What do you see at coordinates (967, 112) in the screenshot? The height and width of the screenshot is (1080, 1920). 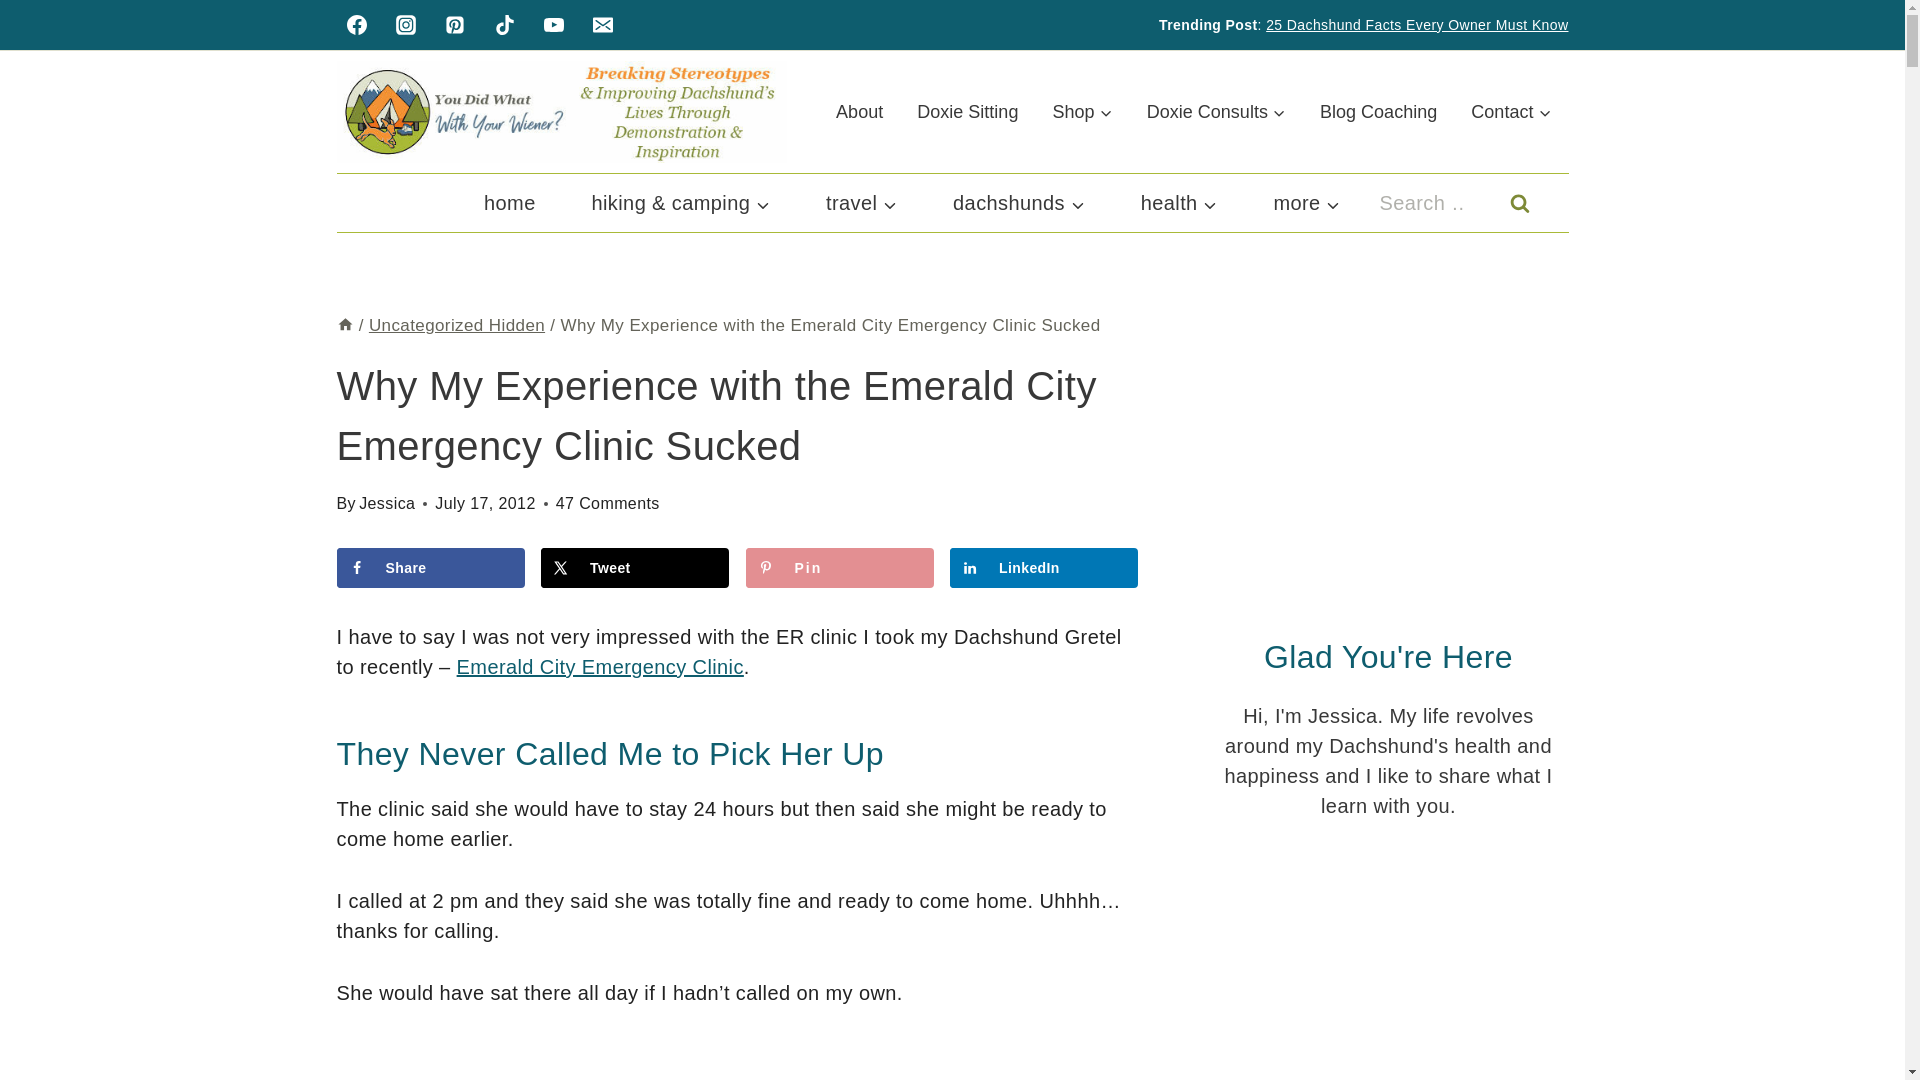 I see `Doxie Sitting` at bounding box center [967, 112].